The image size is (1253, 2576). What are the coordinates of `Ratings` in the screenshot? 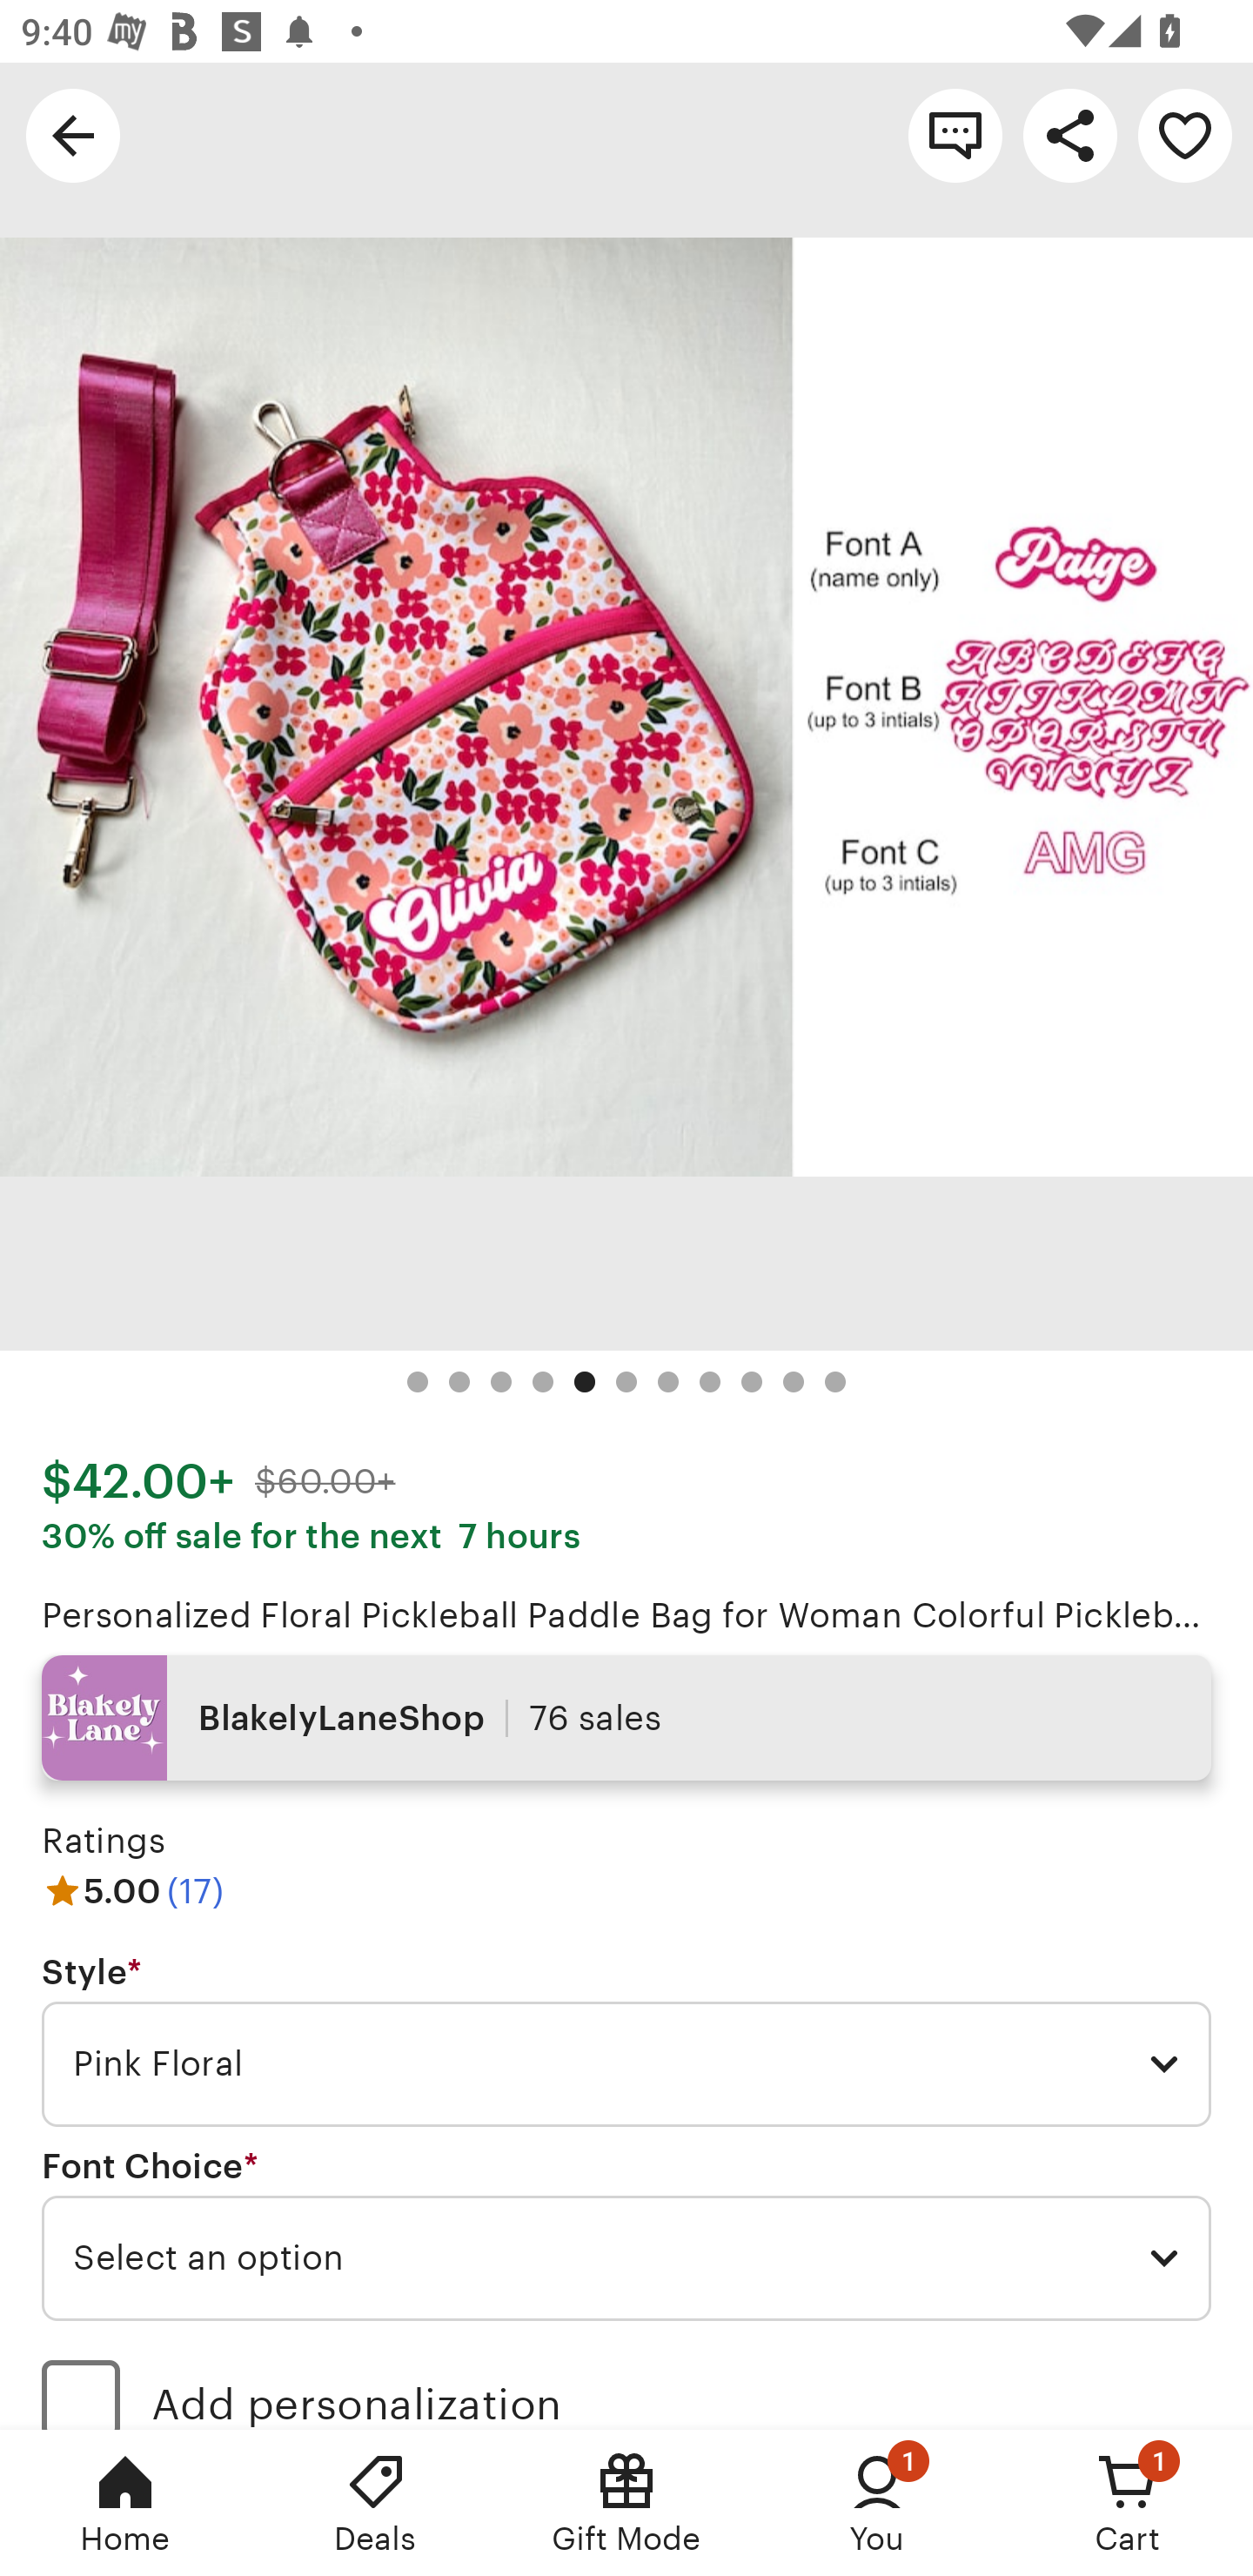 It's located at (103, 1840).